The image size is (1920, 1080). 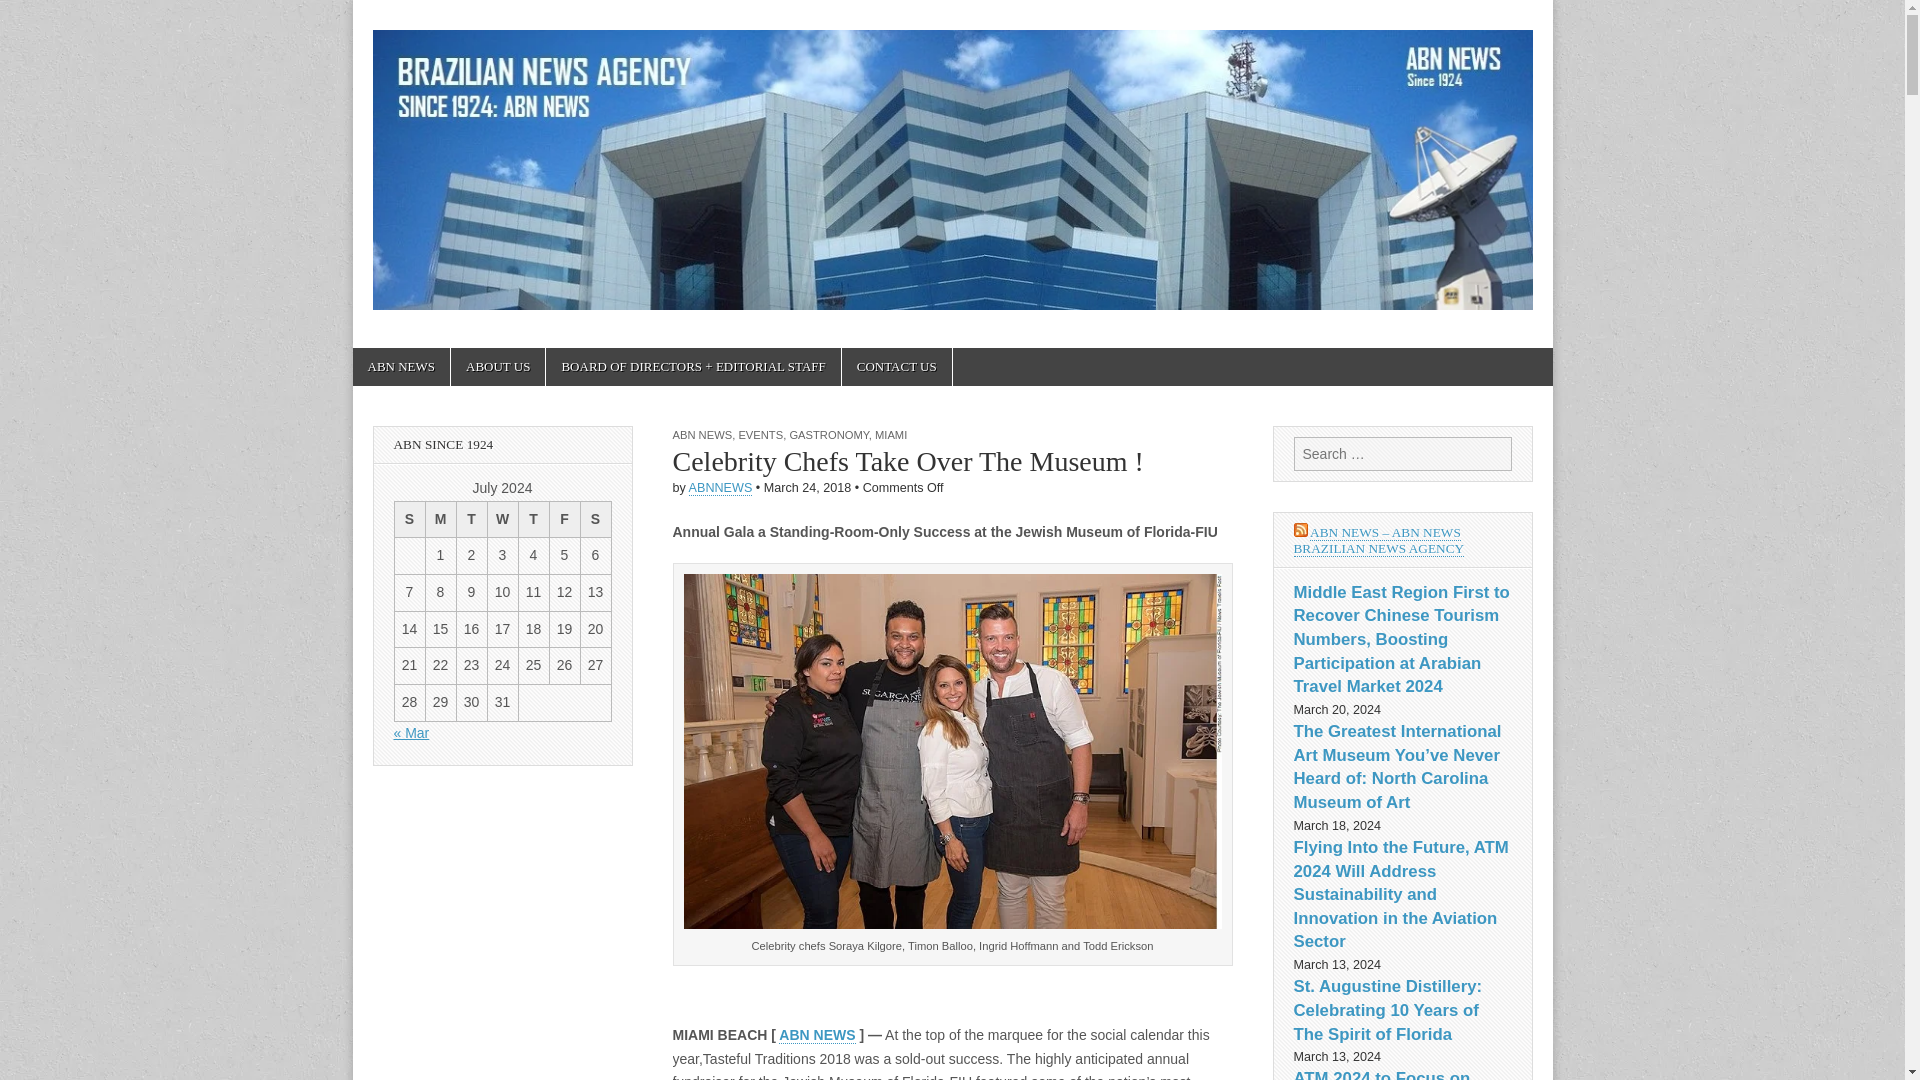 What do you see at coordinates (897, 366) in the screenshot?
I see `CONTACT US` at bounding box center [897, 366].